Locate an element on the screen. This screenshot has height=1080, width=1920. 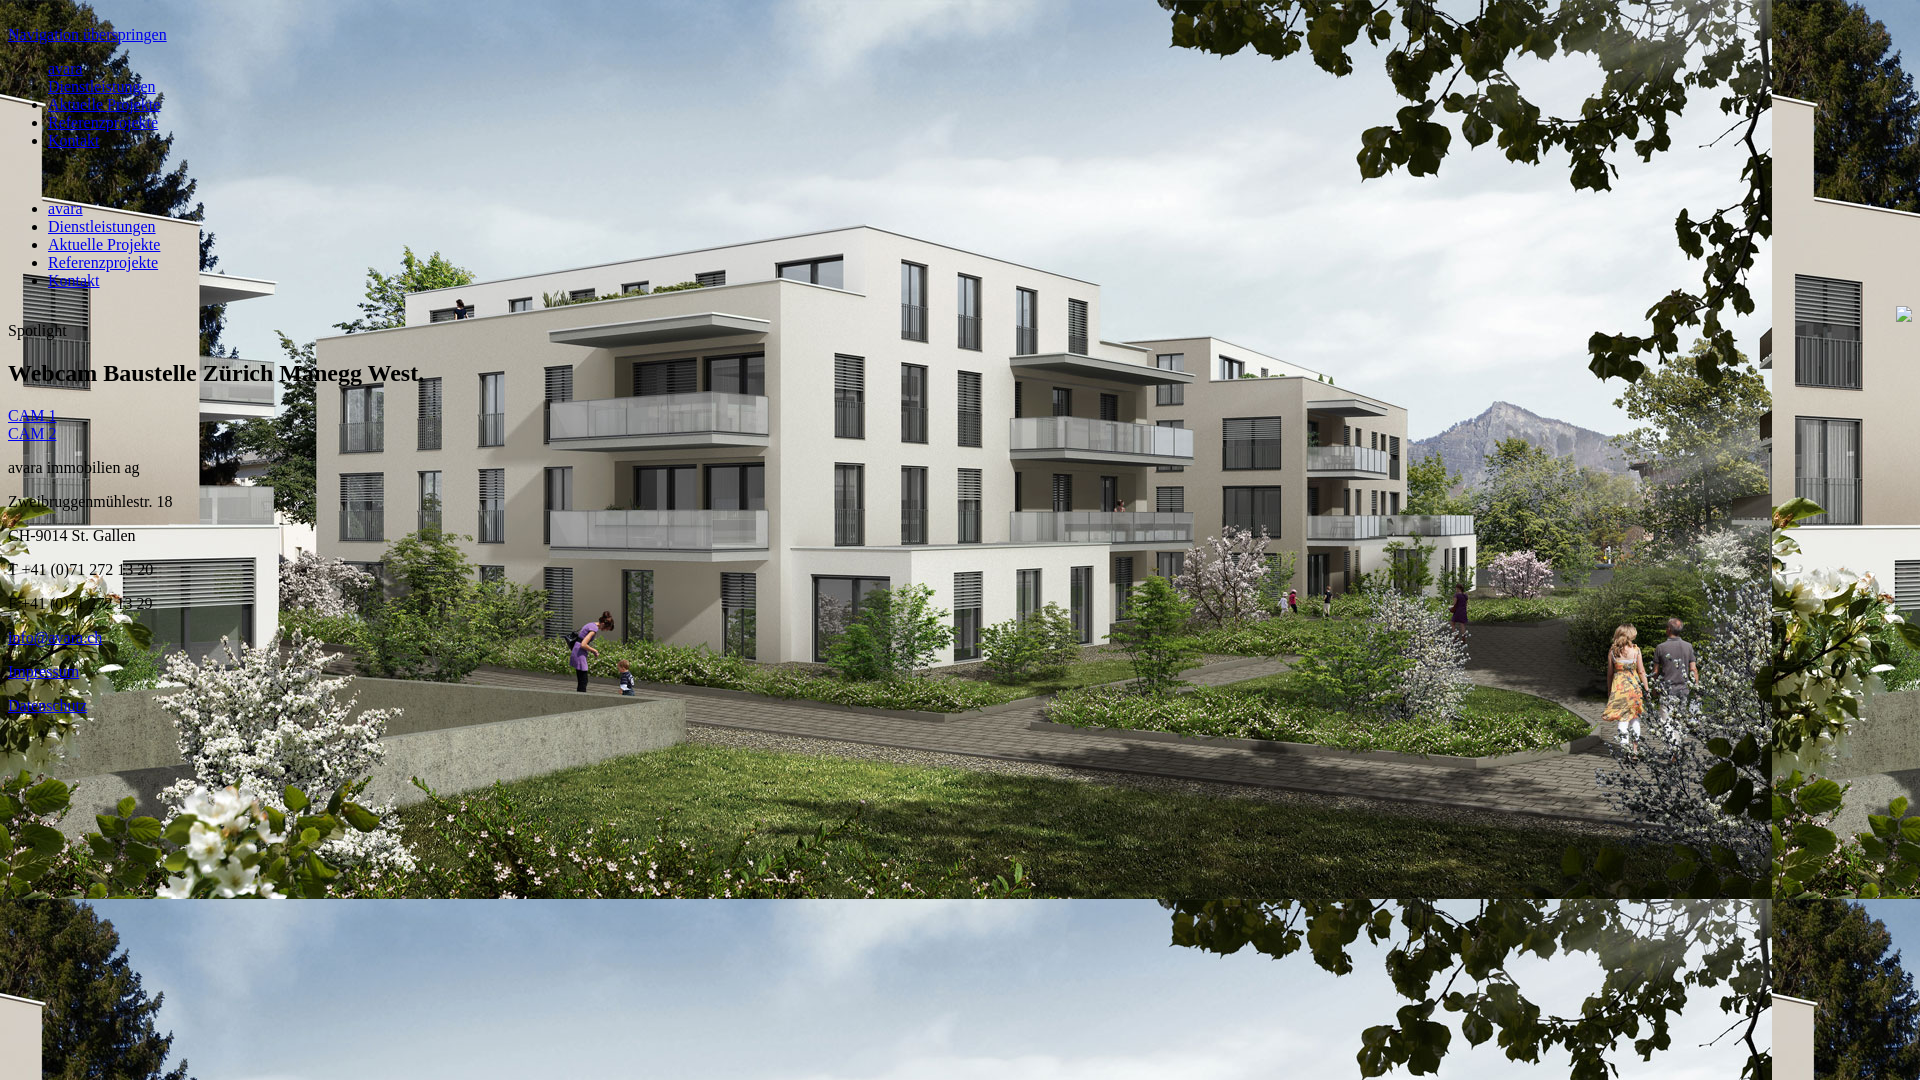
Referenzprojekte is located at coordinates (103, 122).